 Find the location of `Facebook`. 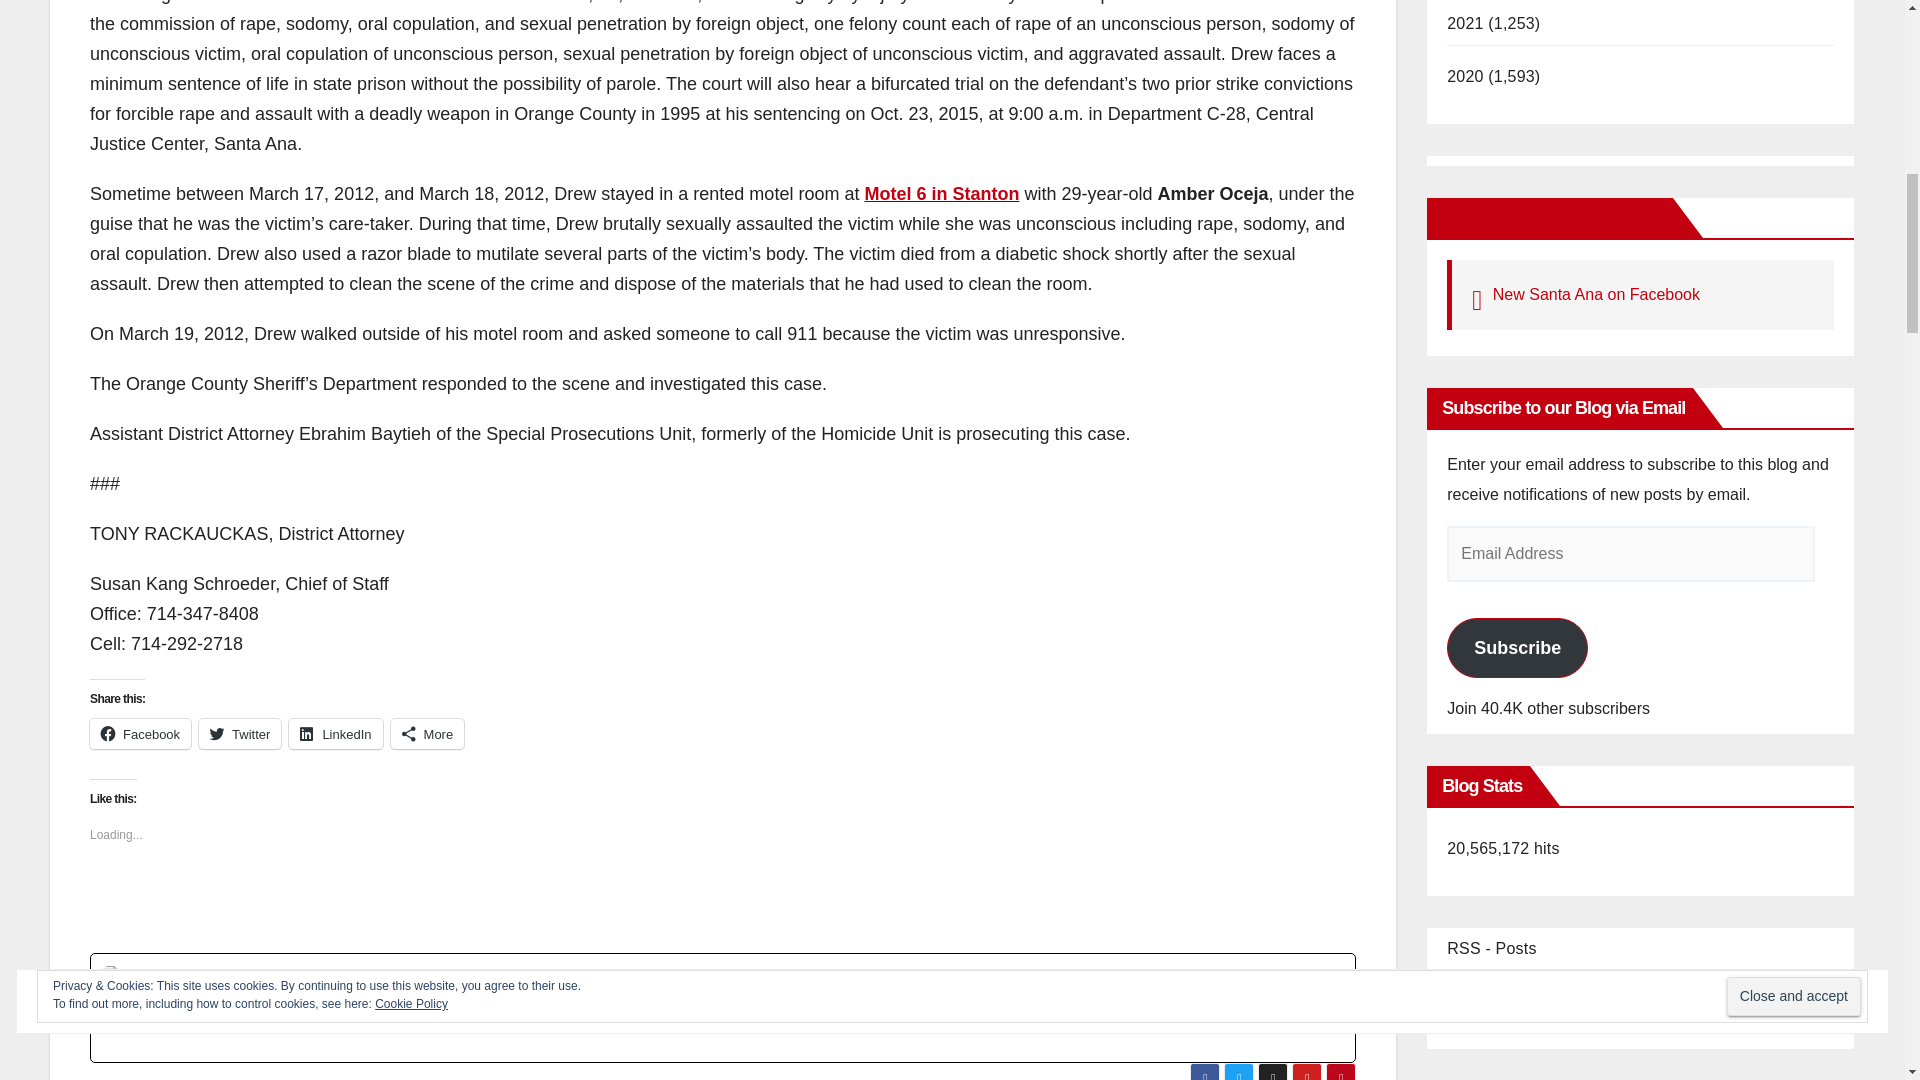

Facebook is located at coordinates (140, 734).